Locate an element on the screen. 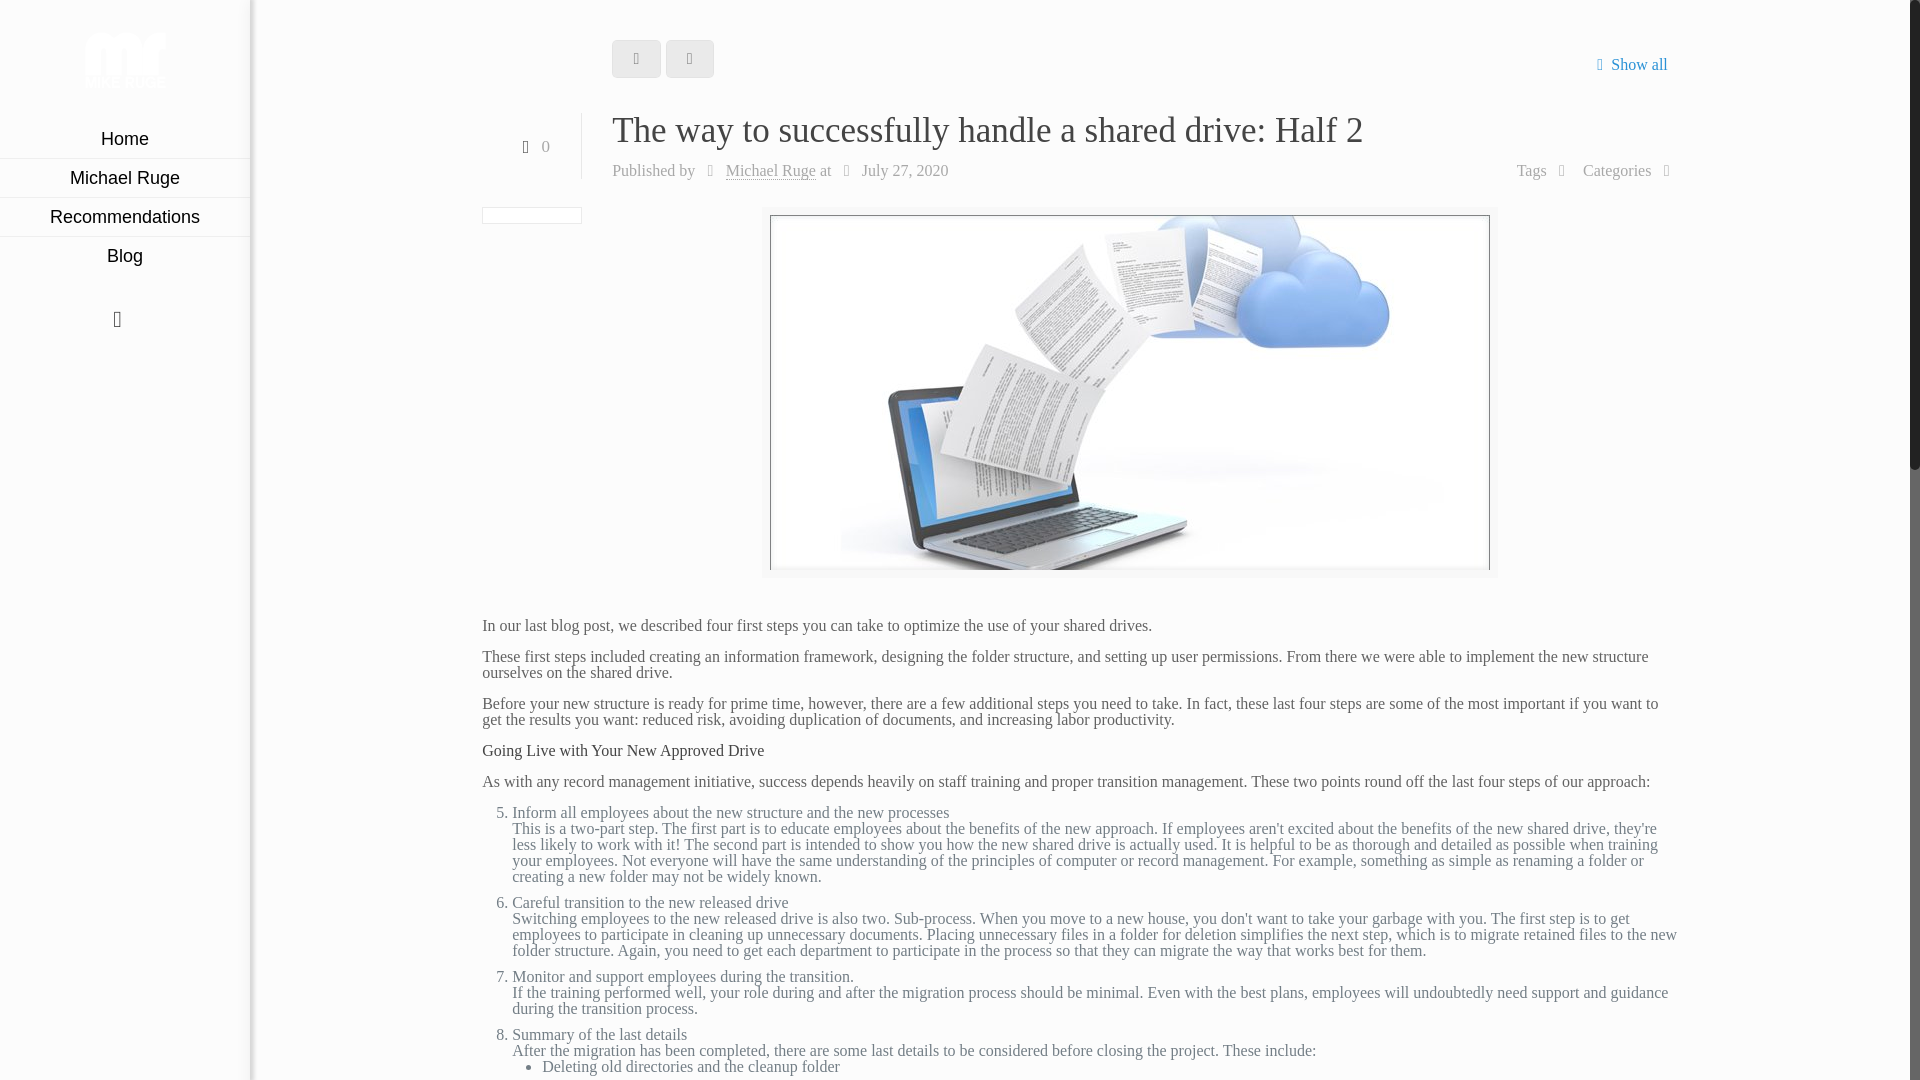  Facebook is located at coordinates (56, 378).